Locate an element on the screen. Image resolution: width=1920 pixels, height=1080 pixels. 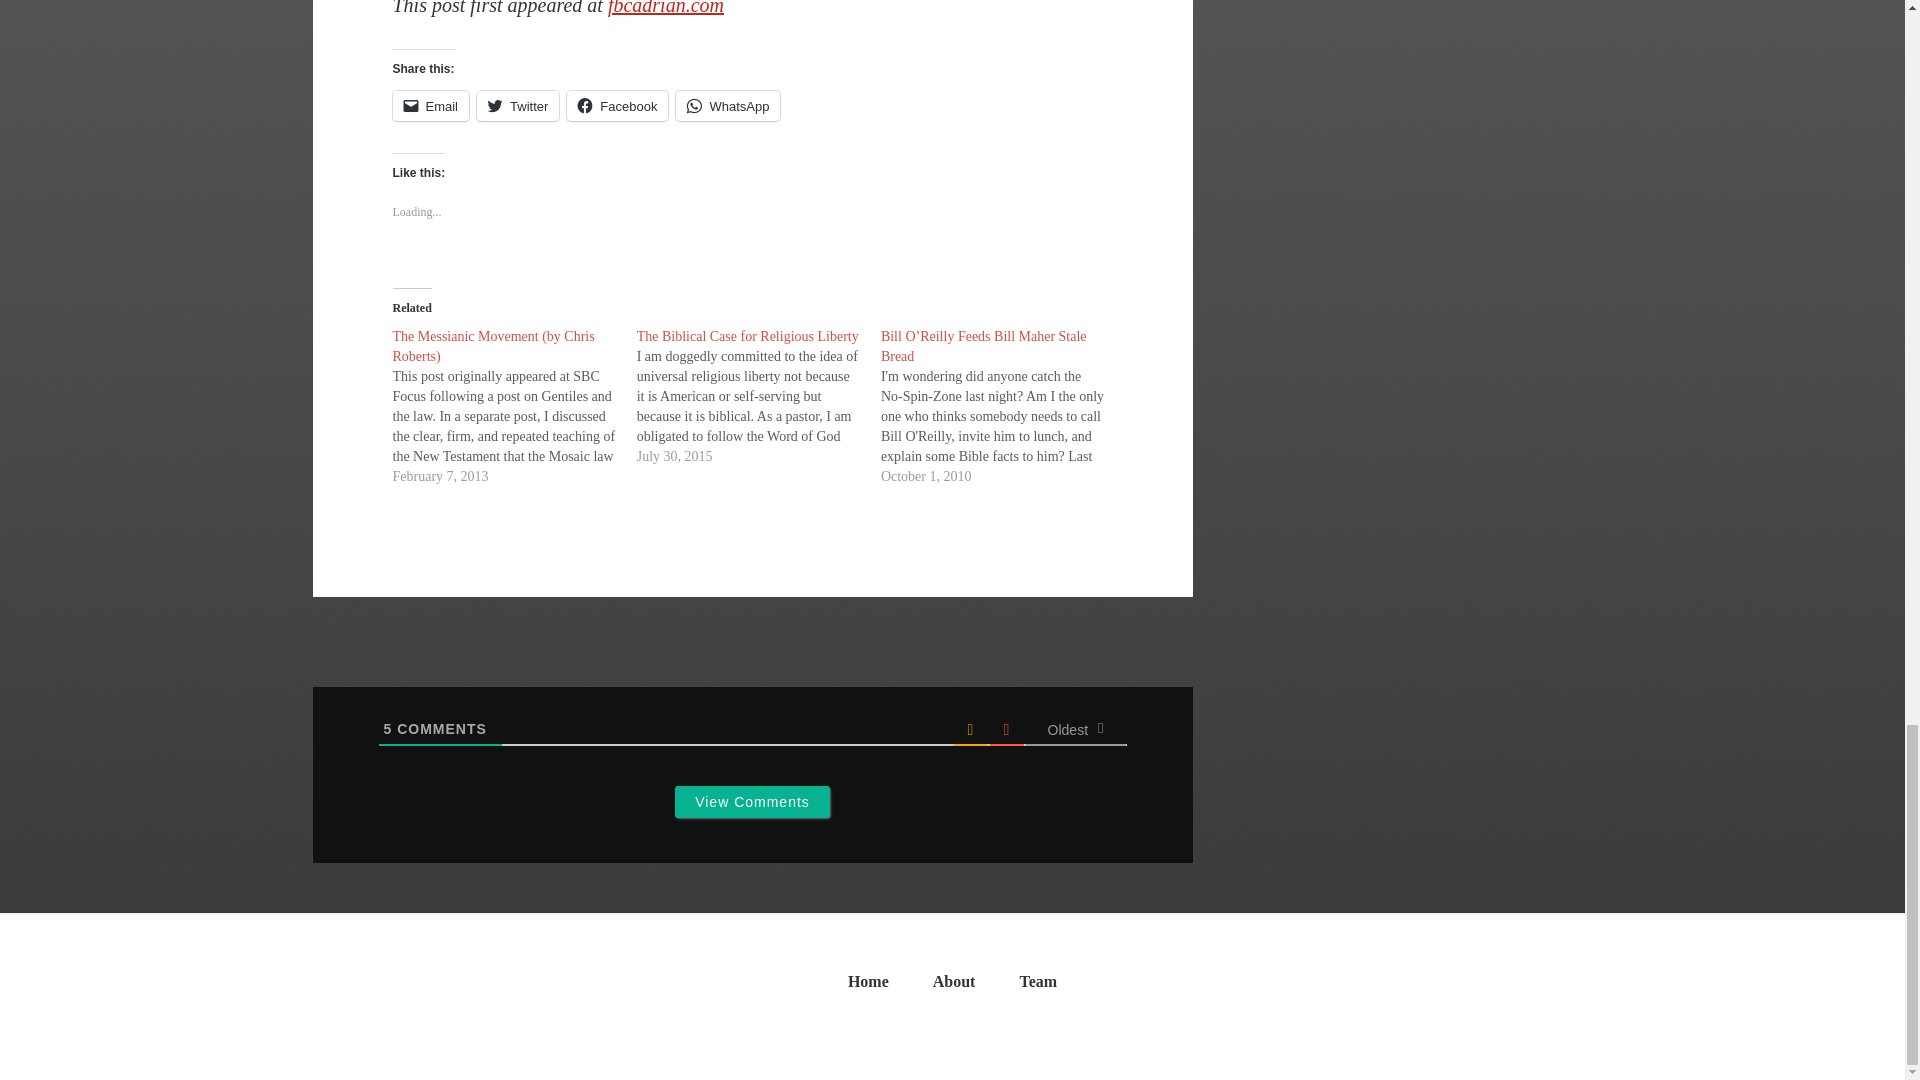
Click to email a link to a friend is located at coordinates (430, 105).